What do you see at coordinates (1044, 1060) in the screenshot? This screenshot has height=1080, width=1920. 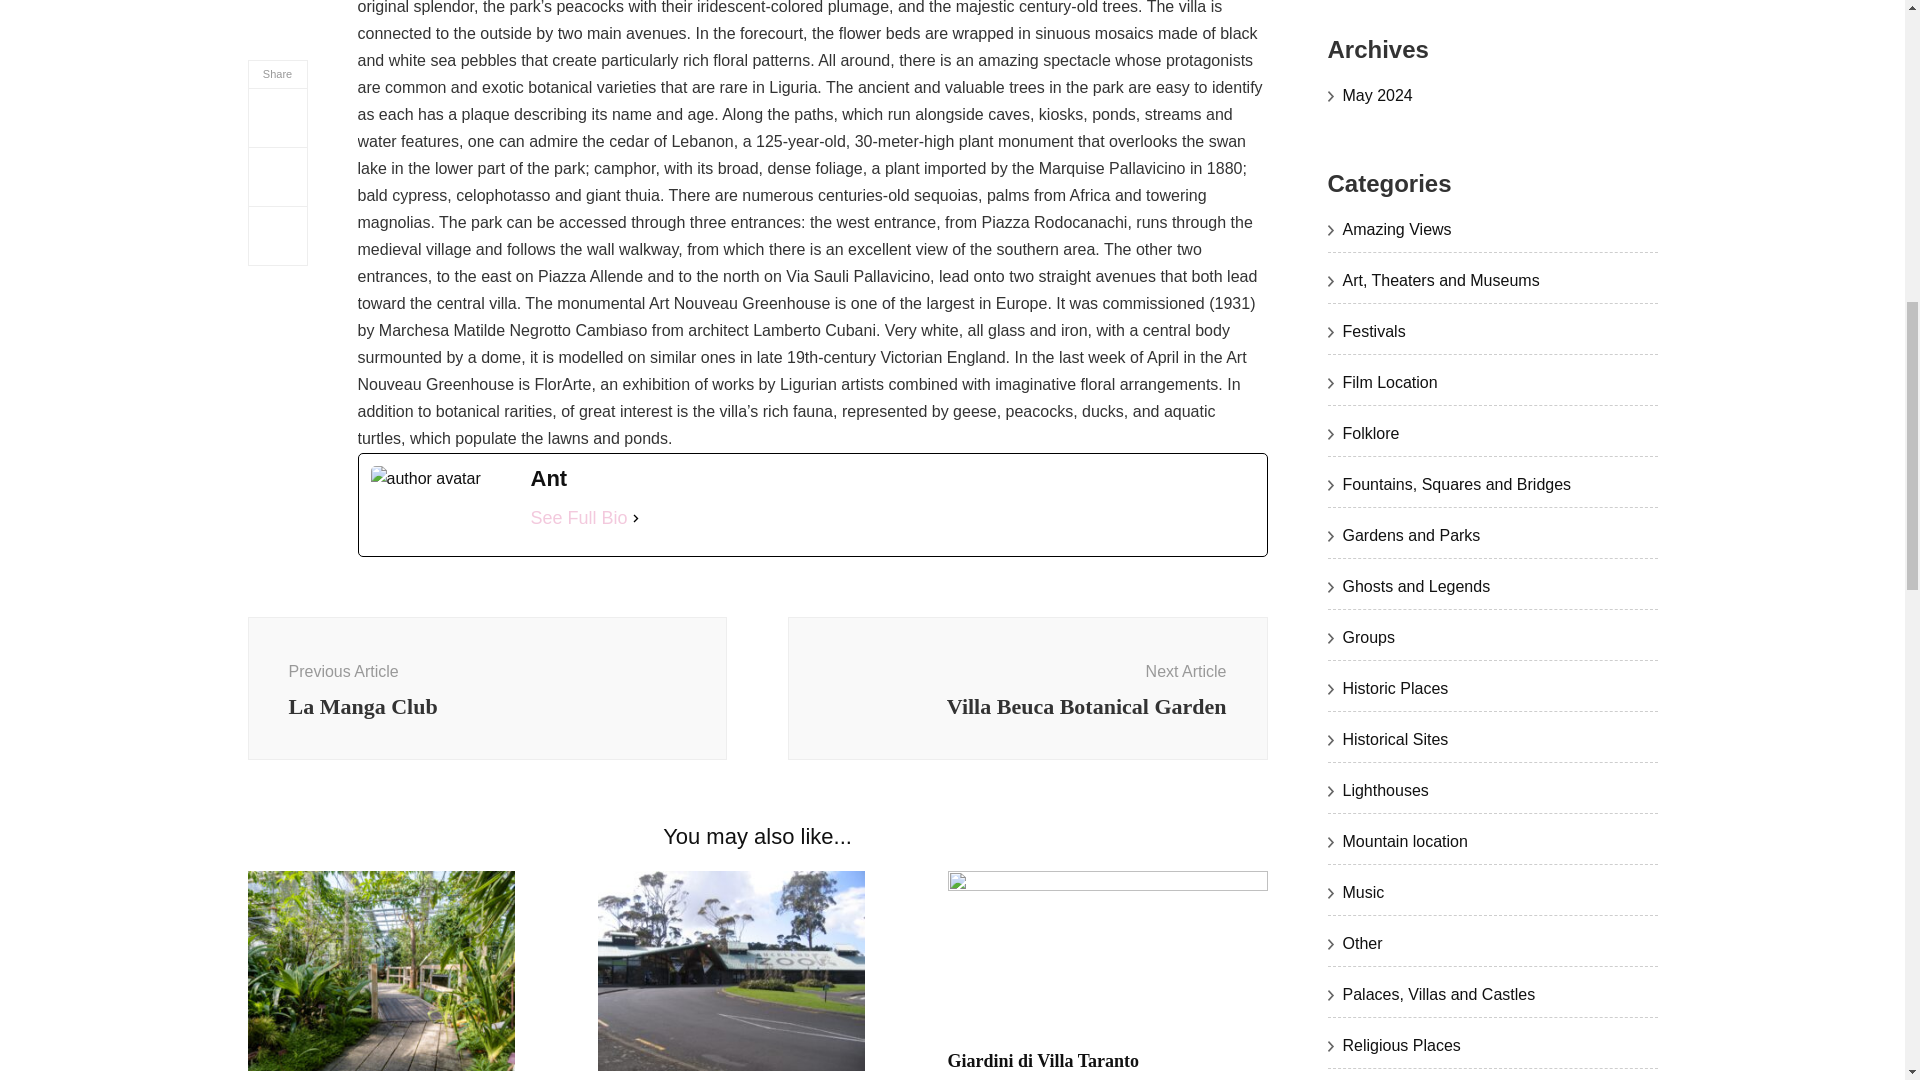 I see `Giardini di Villa Taranto` at bounding box center [1044, 1060].